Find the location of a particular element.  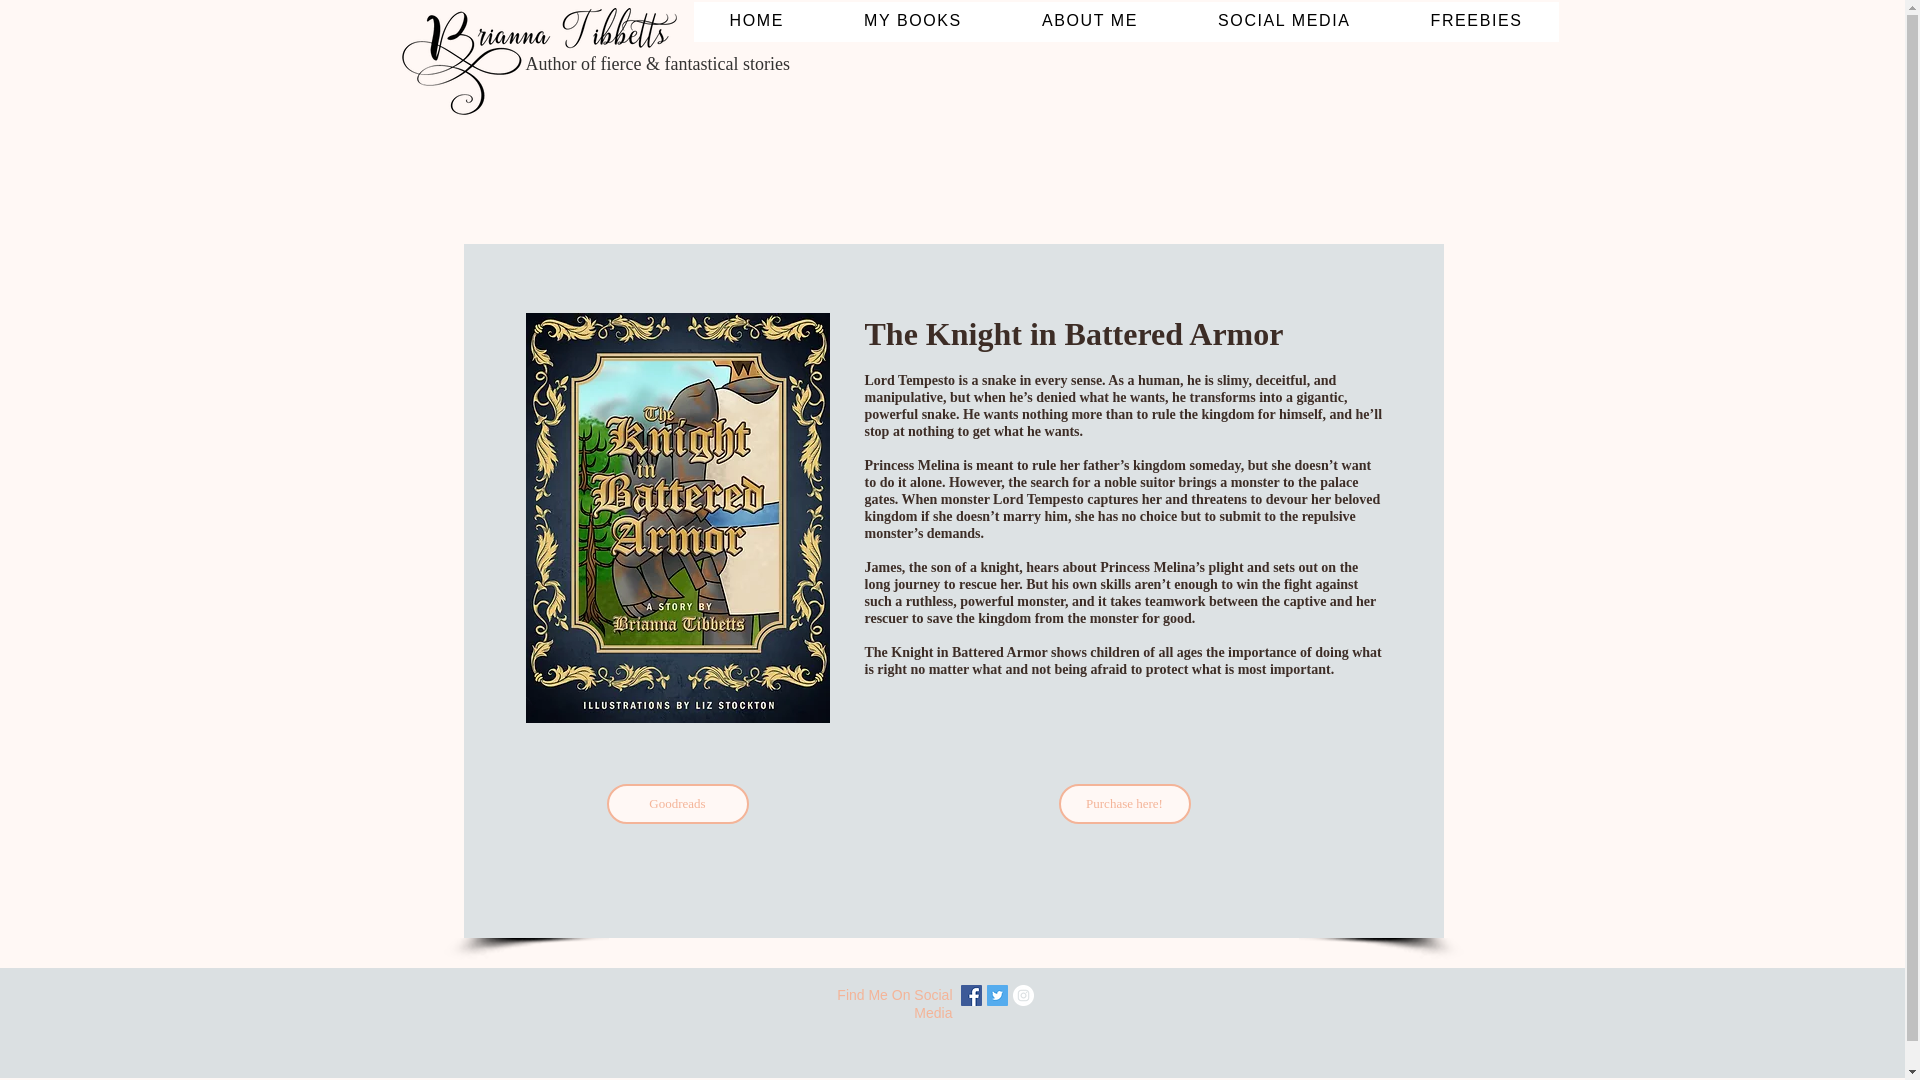

HOME is located at coordinates (756, 22).